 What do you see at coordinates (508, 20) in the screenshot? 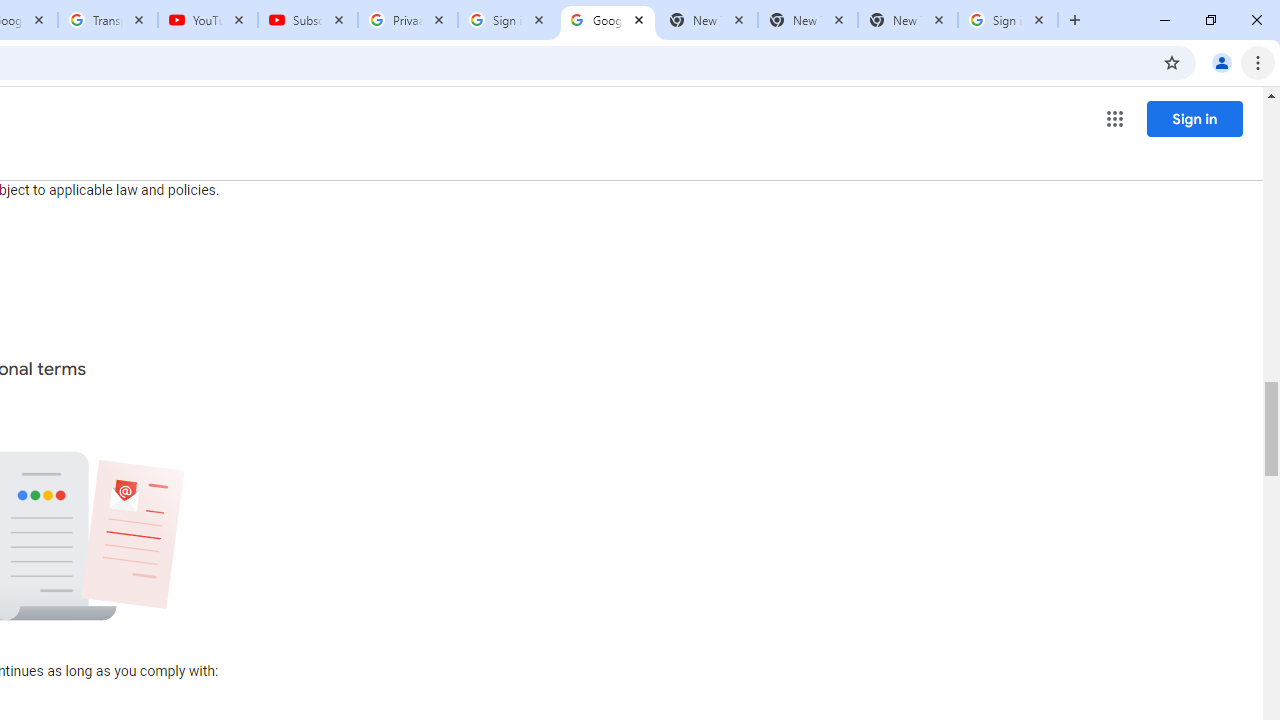
I see `Sign in - Google Accounts` at bounding box center [508, 20].